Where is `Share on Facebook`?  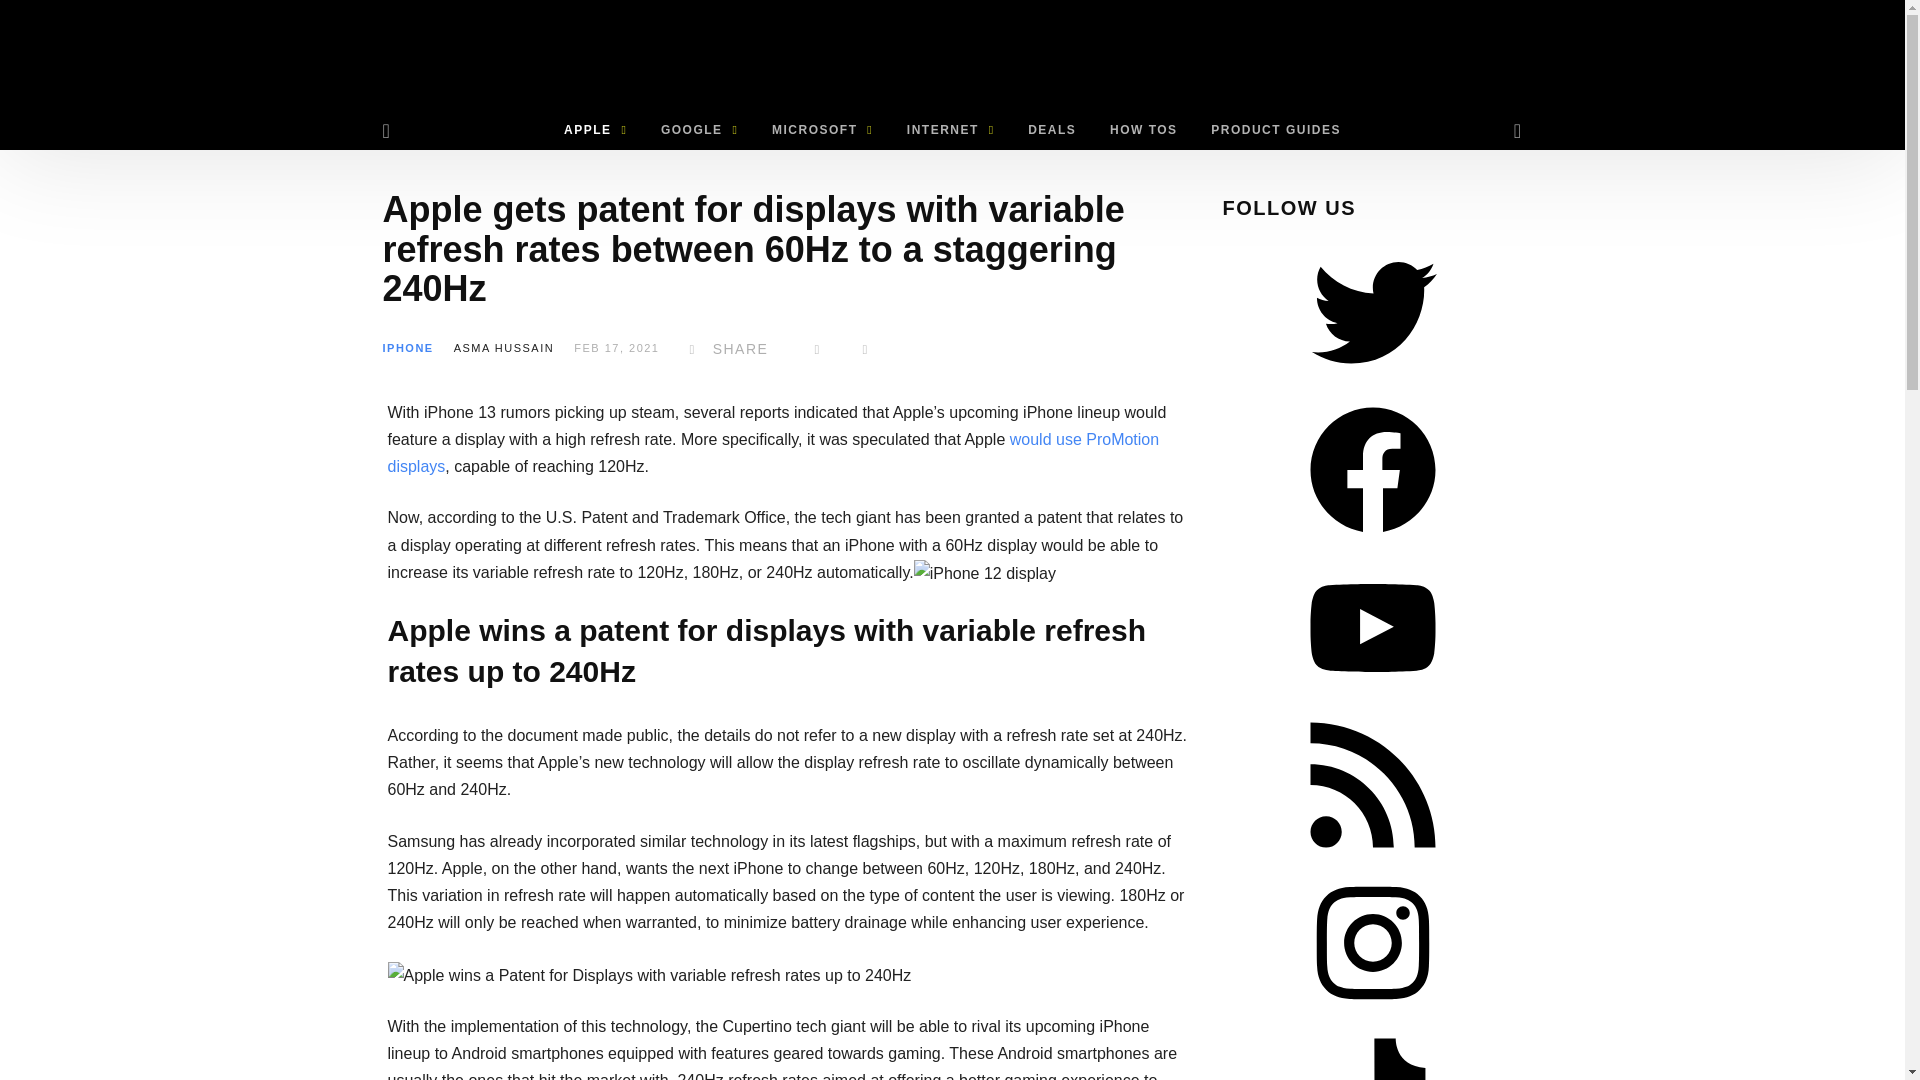 Share on Facebook is located at coordinates (724, 349).